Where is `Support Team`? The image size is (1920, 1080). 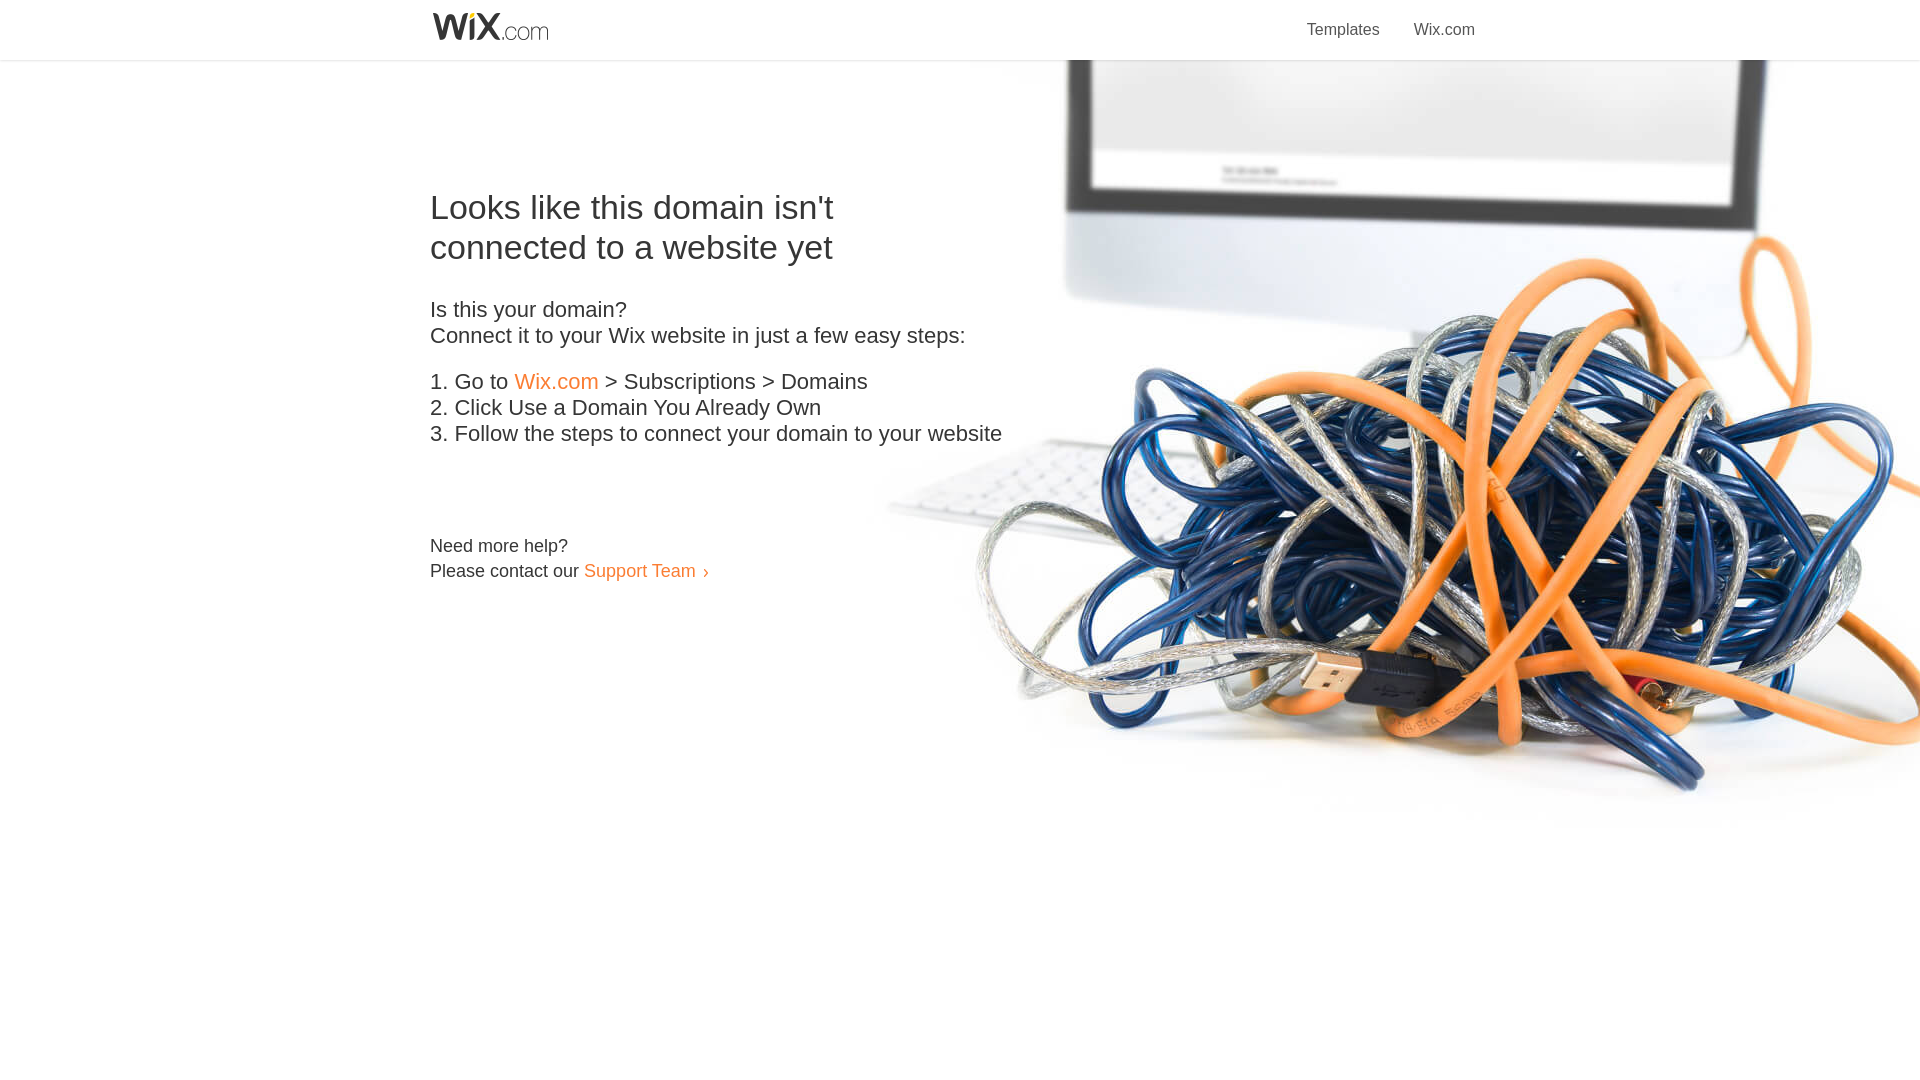 Support Team is located at coordinates (639, 570).